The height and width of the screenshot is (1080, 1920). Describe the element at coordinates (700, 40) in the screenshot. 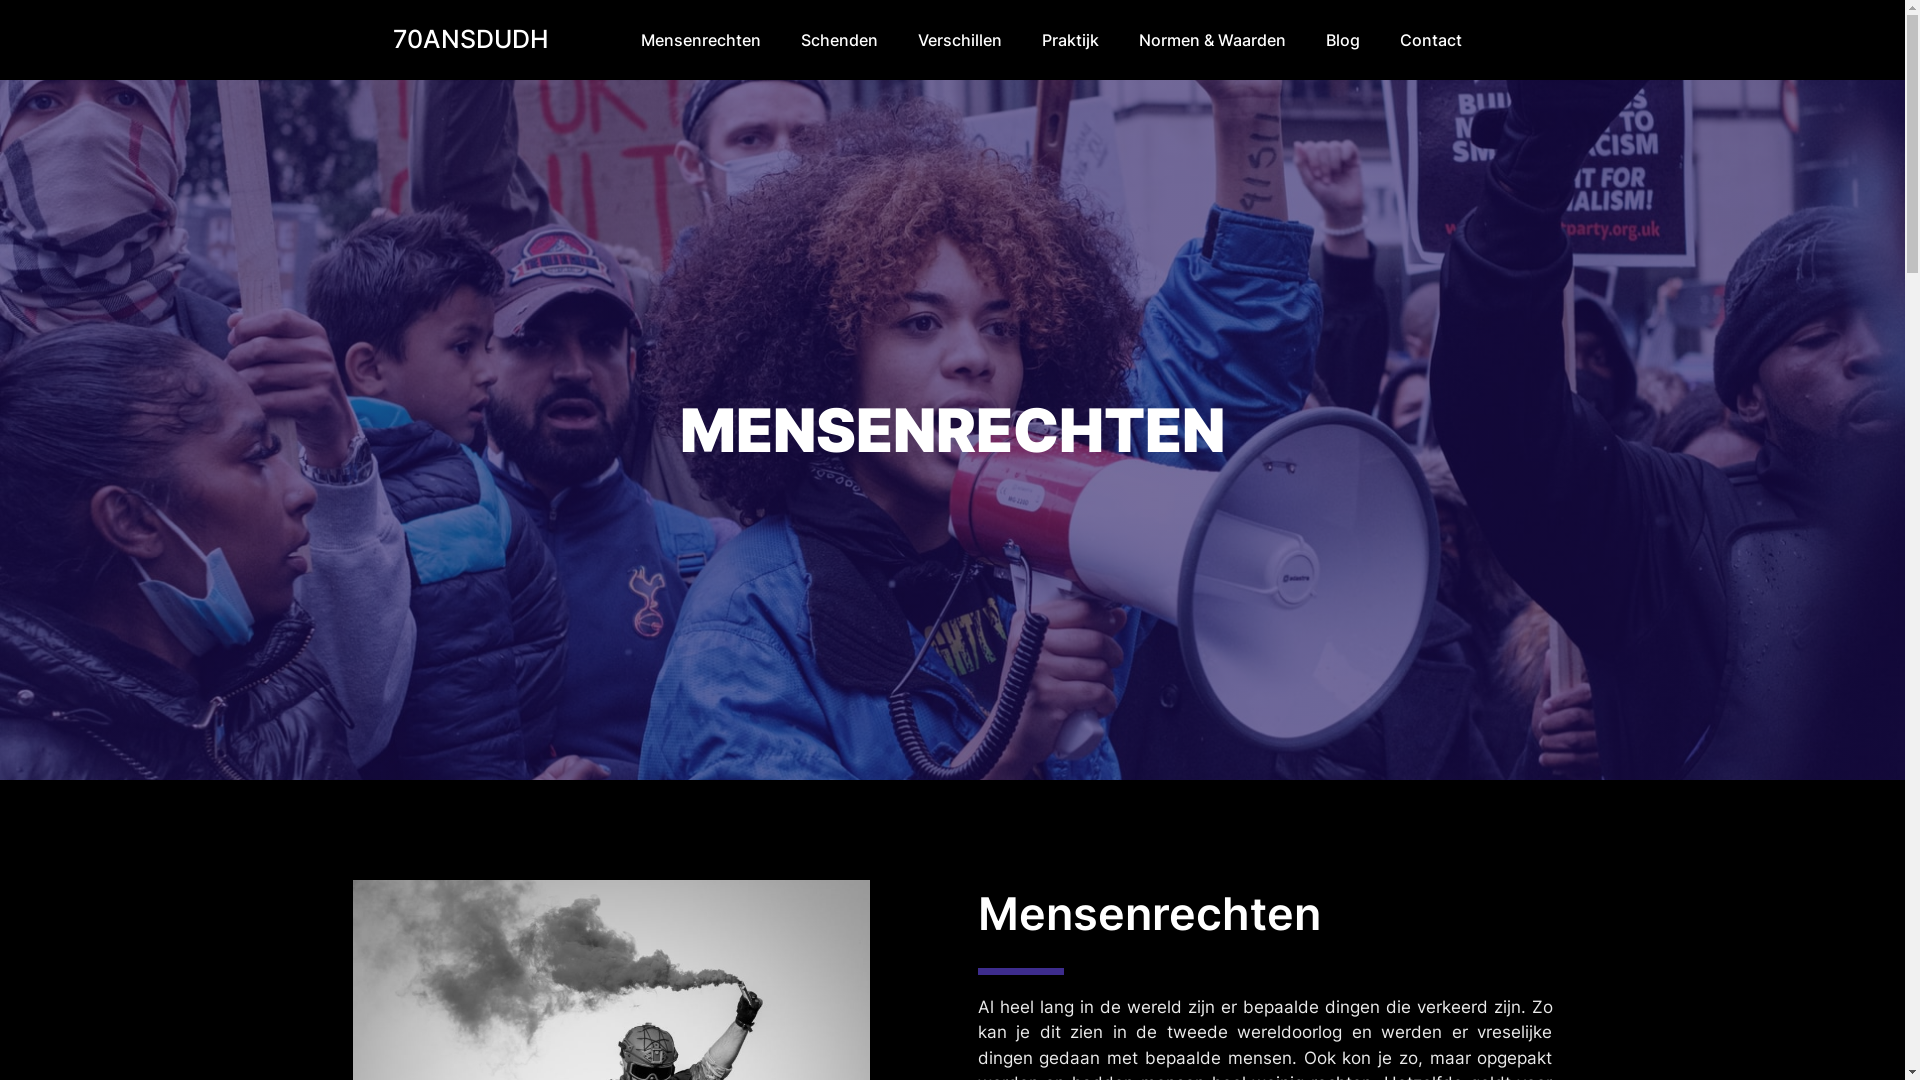

I see `Mensenrechten` at that location.